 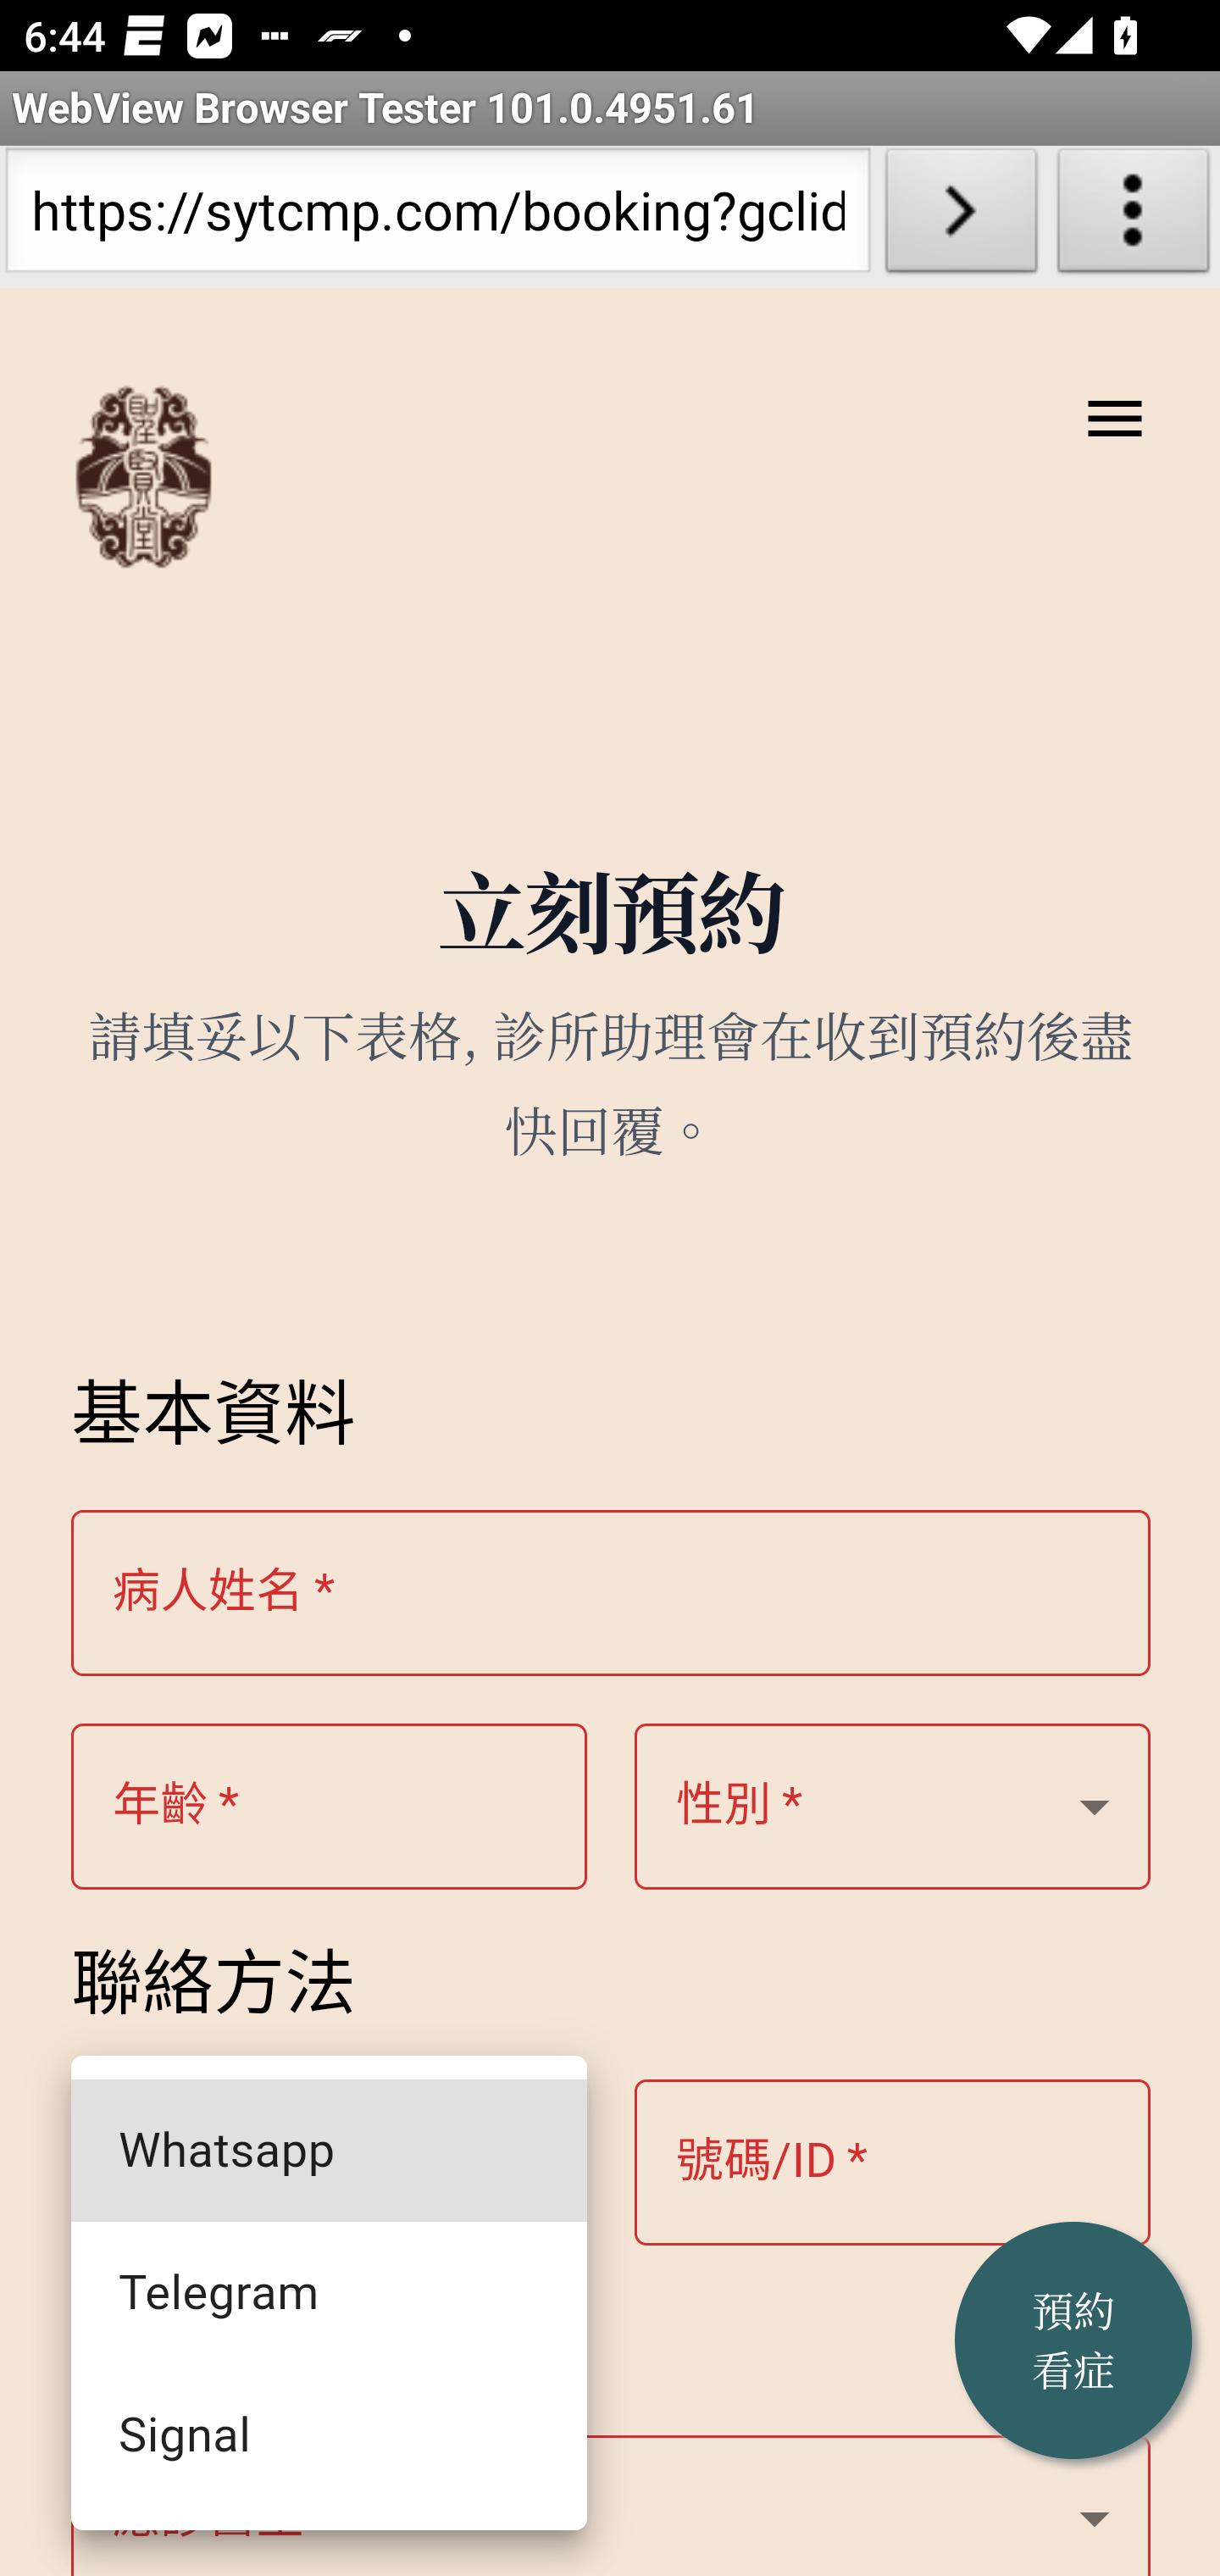 What do you see at coordinates (330, 2436) in the screenshot?
I see `Signal` at bounding box center [330, 2436].